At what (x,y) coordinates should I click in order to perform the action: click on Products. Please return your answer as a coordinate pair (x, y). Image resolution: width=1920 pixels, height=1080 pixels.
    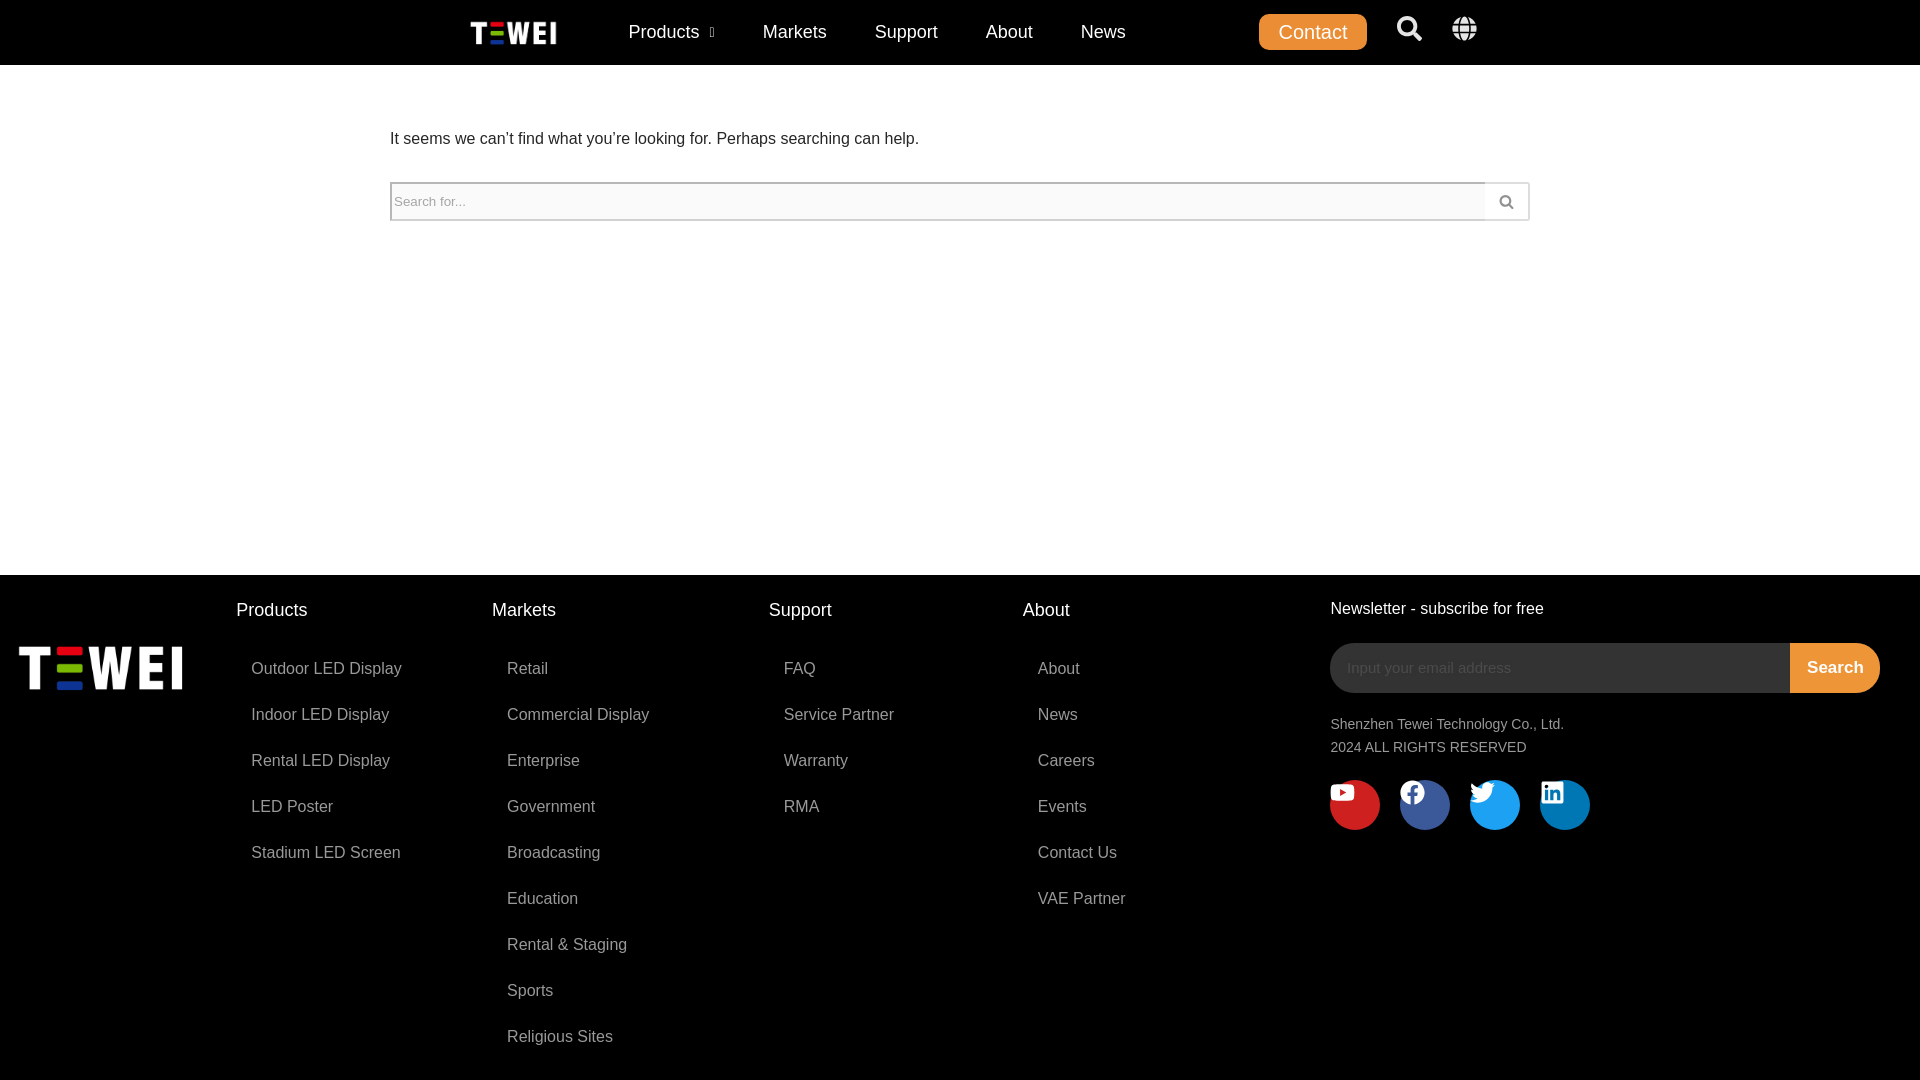
    Looking at the image, I should click on (672, 32).